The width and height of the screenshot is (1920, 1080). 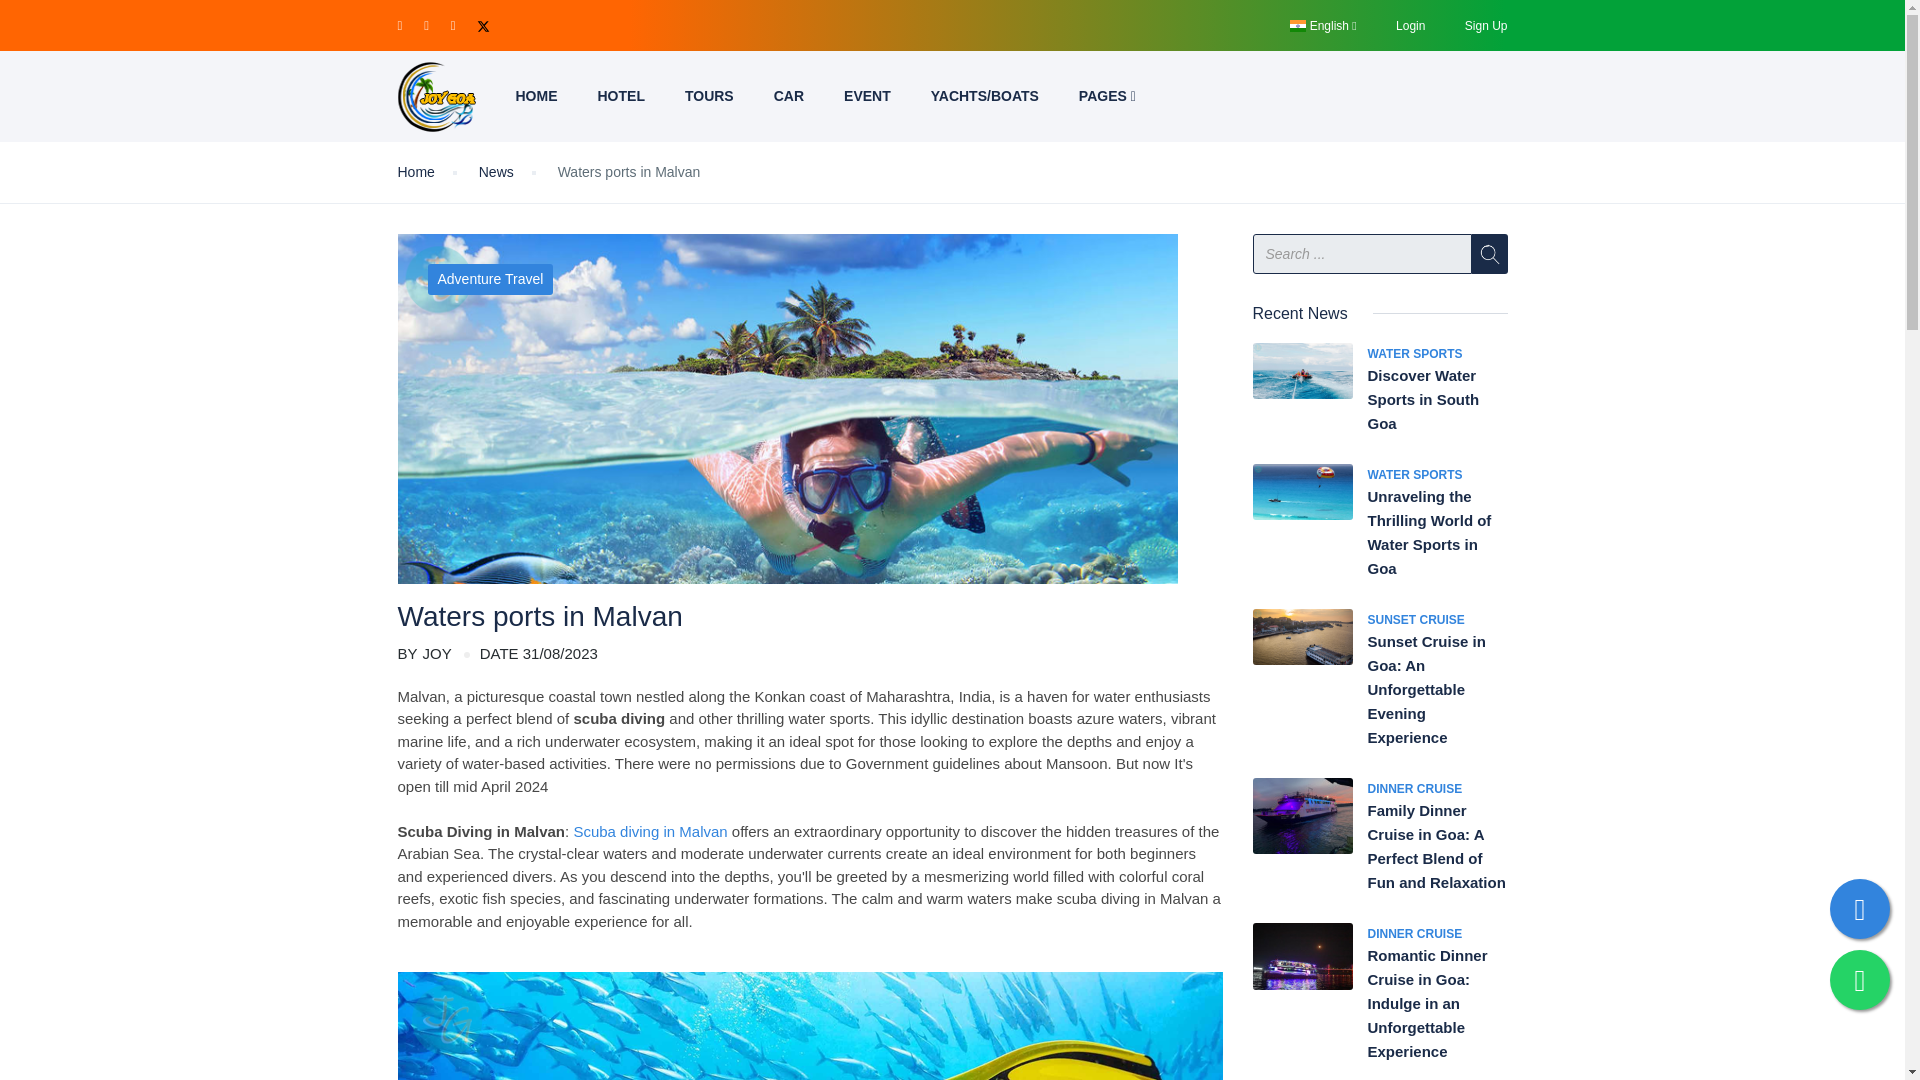 I want to click on CAR, so click(x=788, y=96).